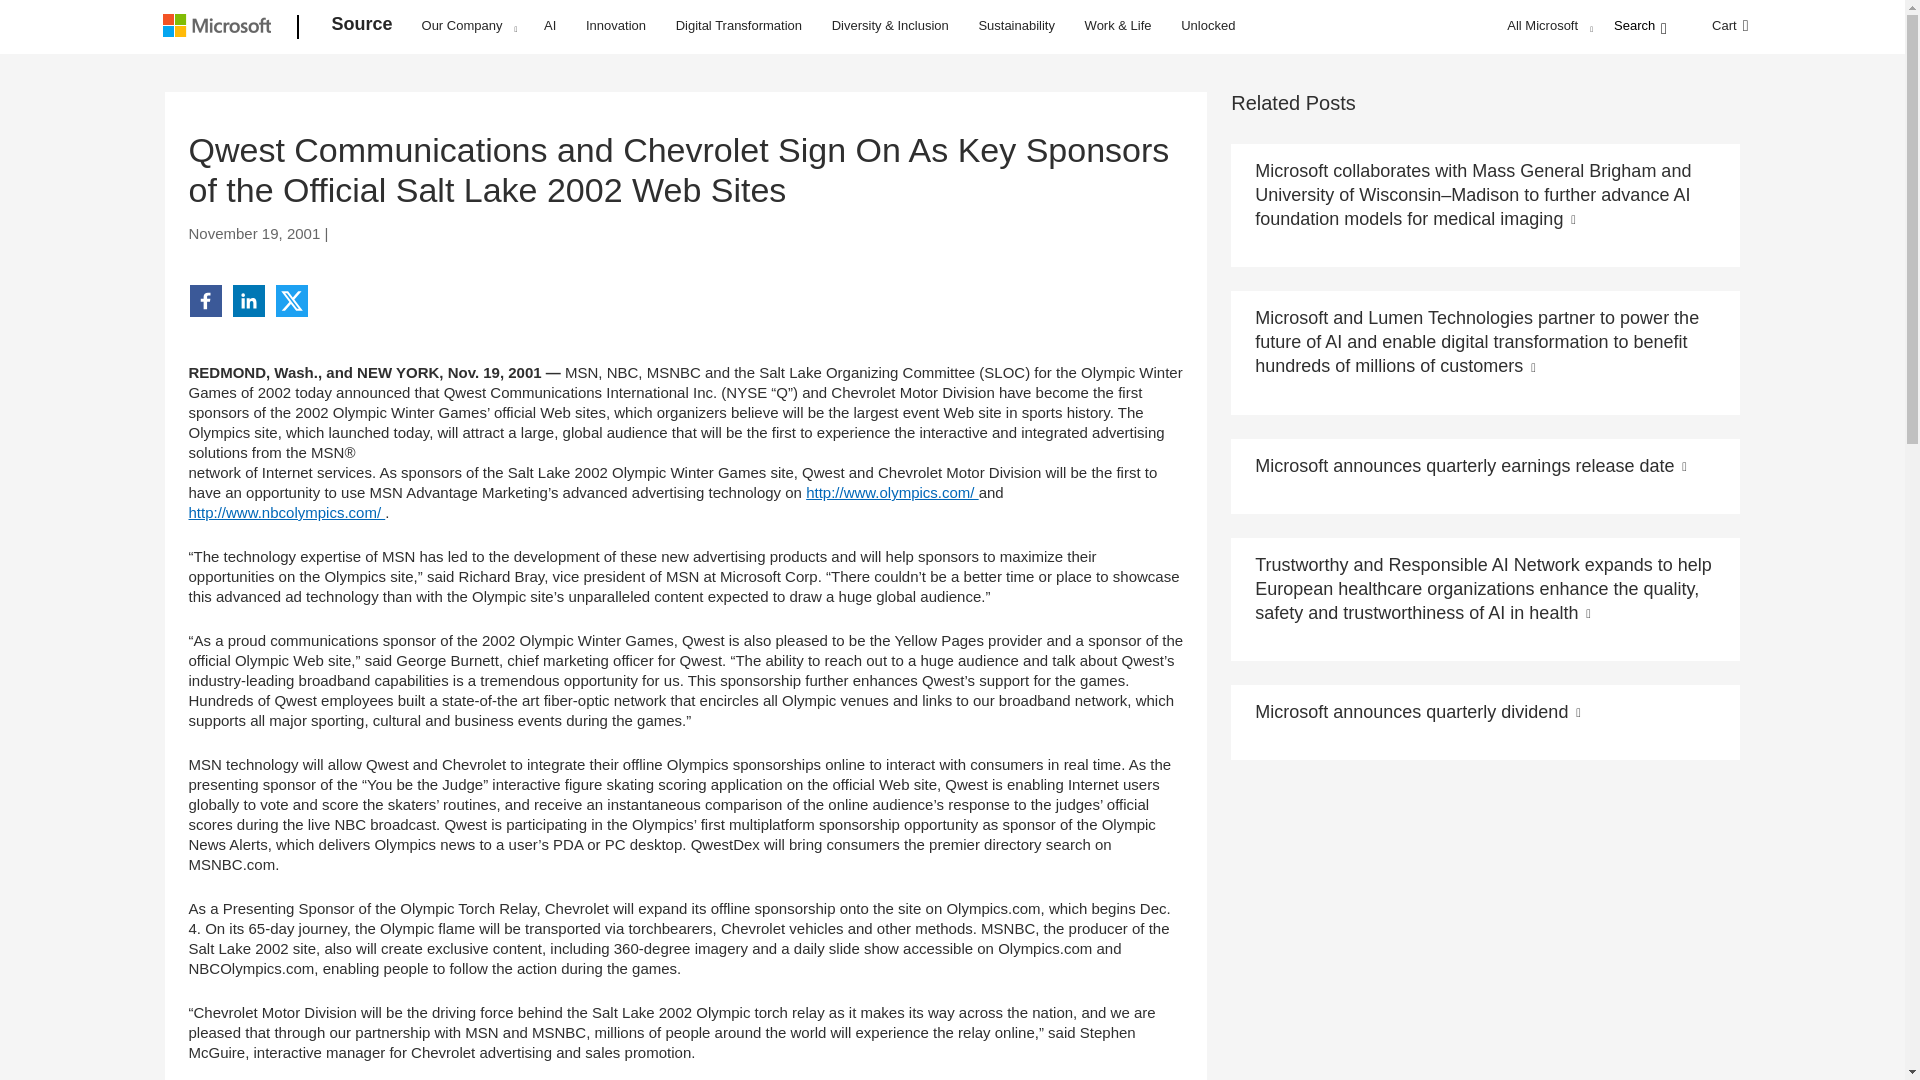  What do you see at coordinates (1208, 24) in the screenshot?
I see `Unlocked` at bounding box center [1208, 24].